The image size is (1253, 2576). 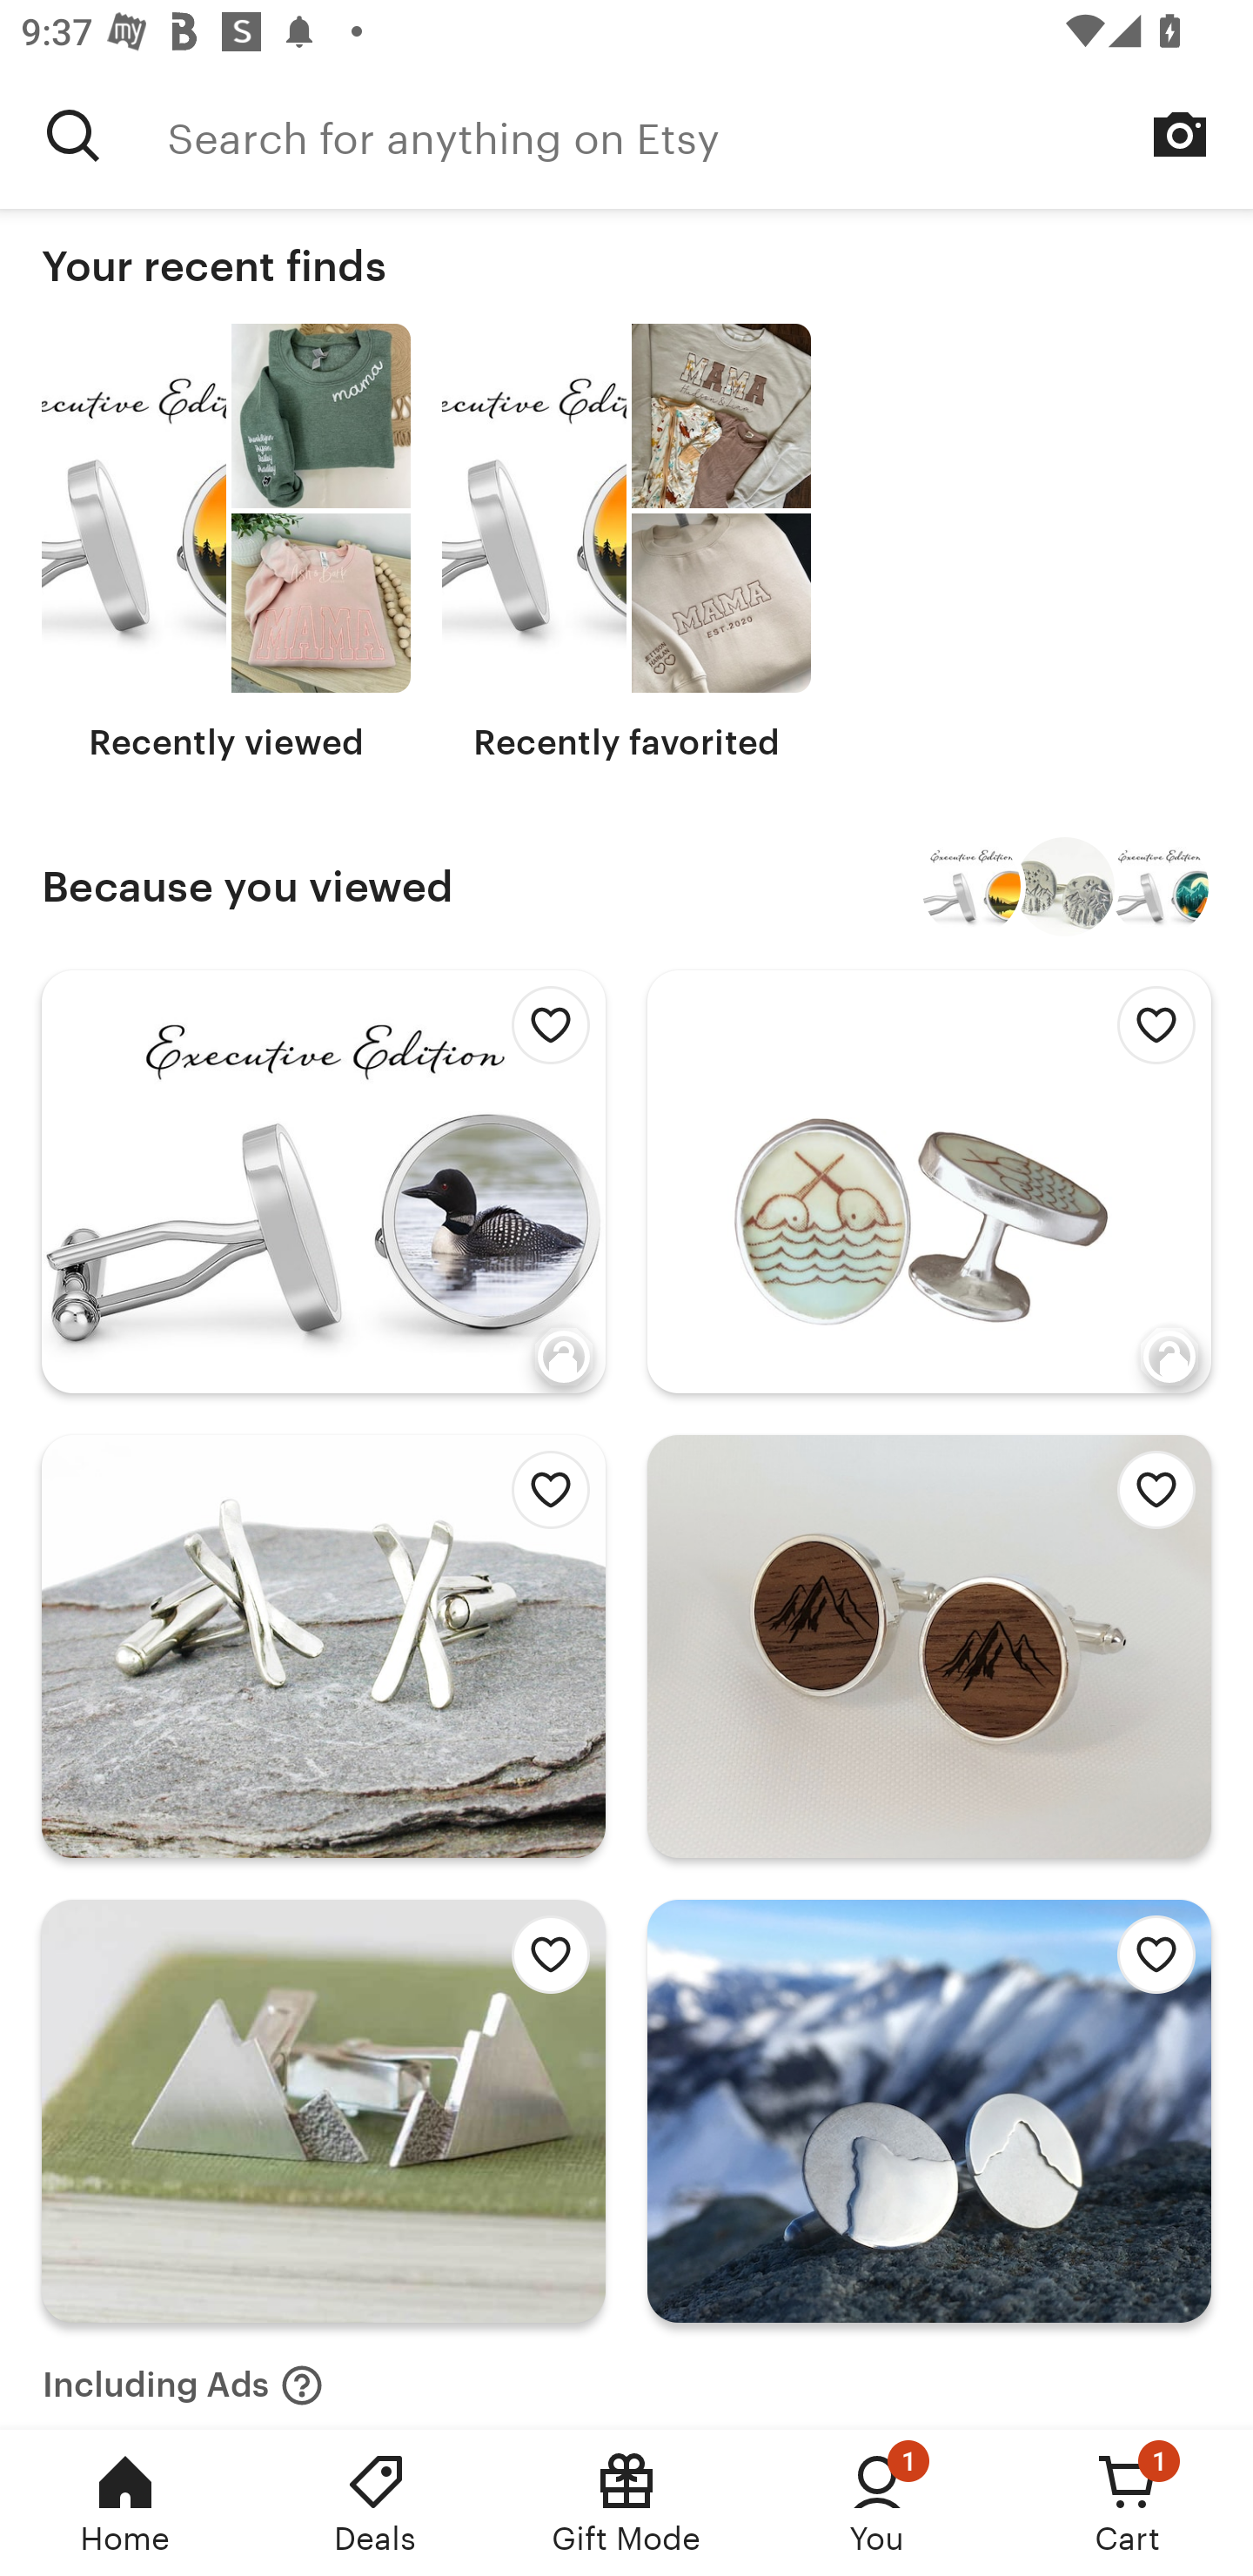 I want to click on Gift Mode, so click(x=626, y=2503).